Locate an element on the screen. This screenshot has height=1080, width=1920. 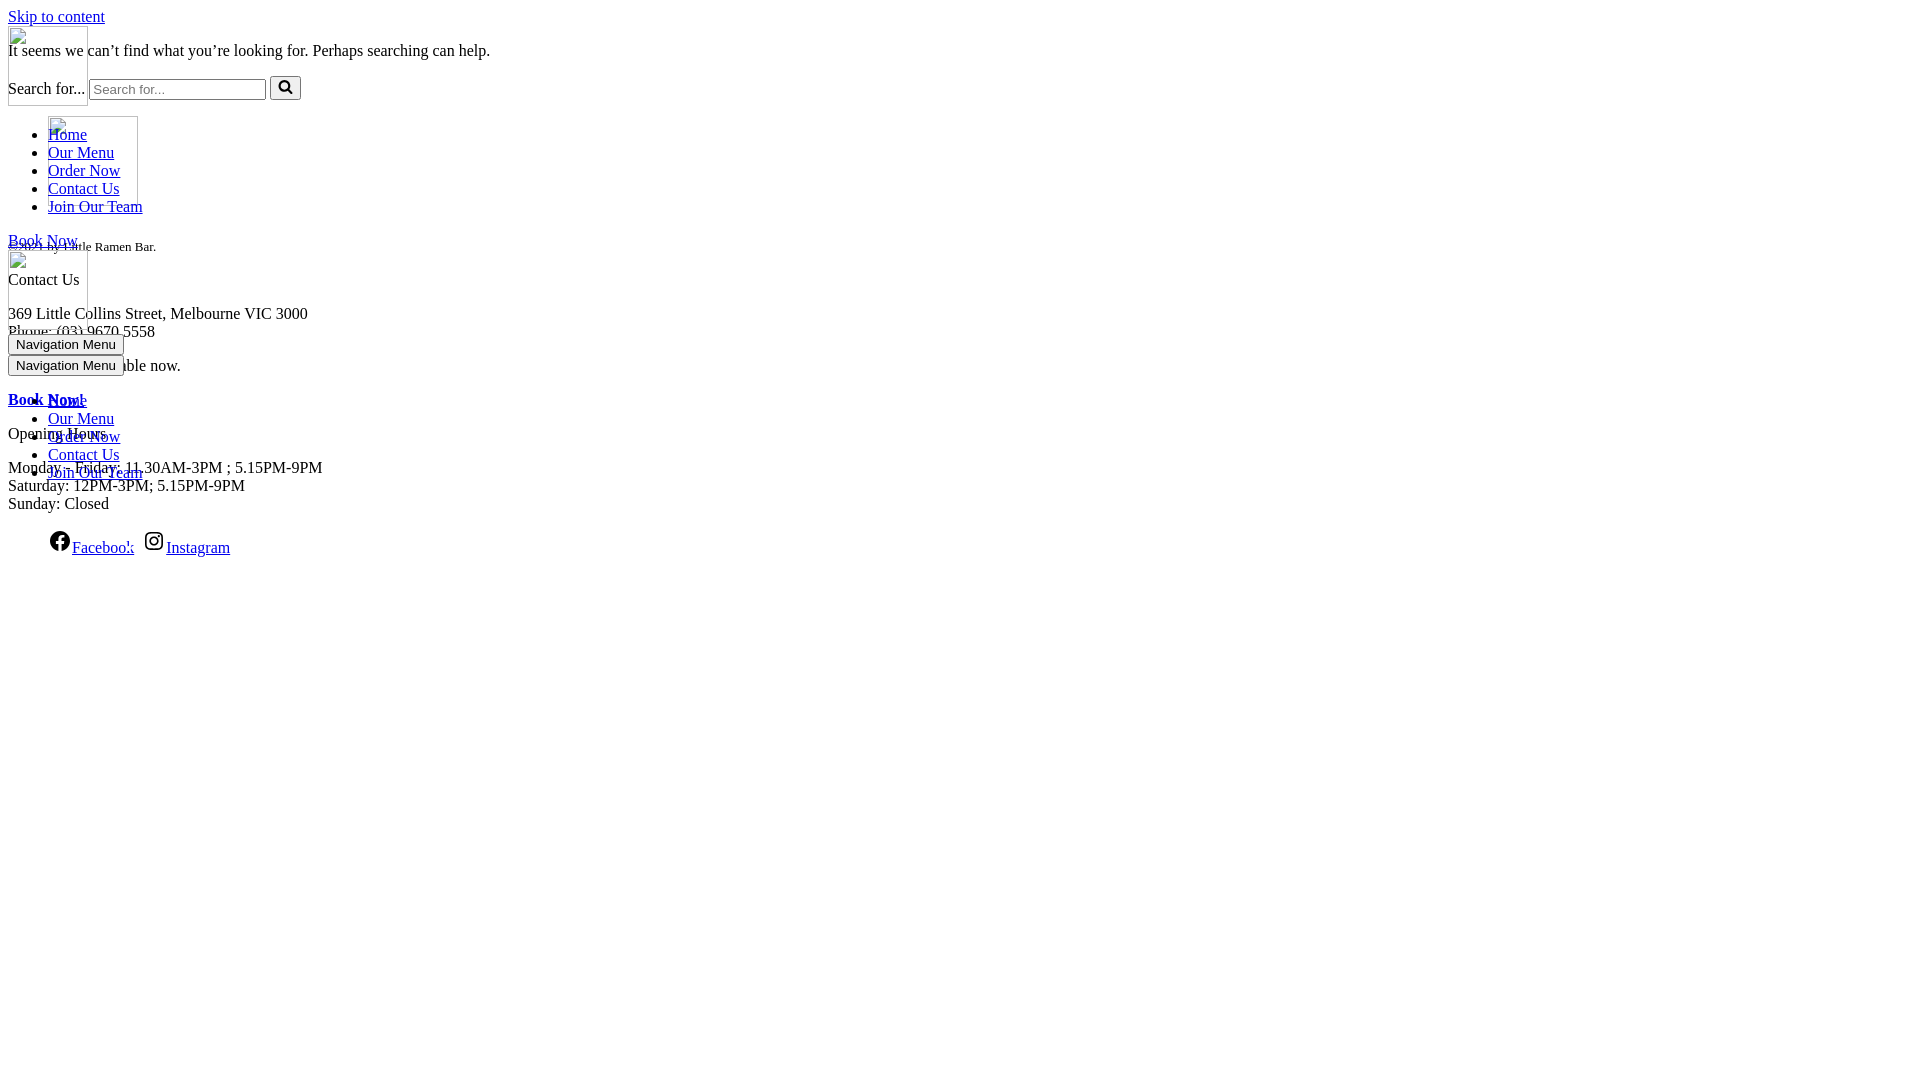
Home is located at coordinates (68, 134).